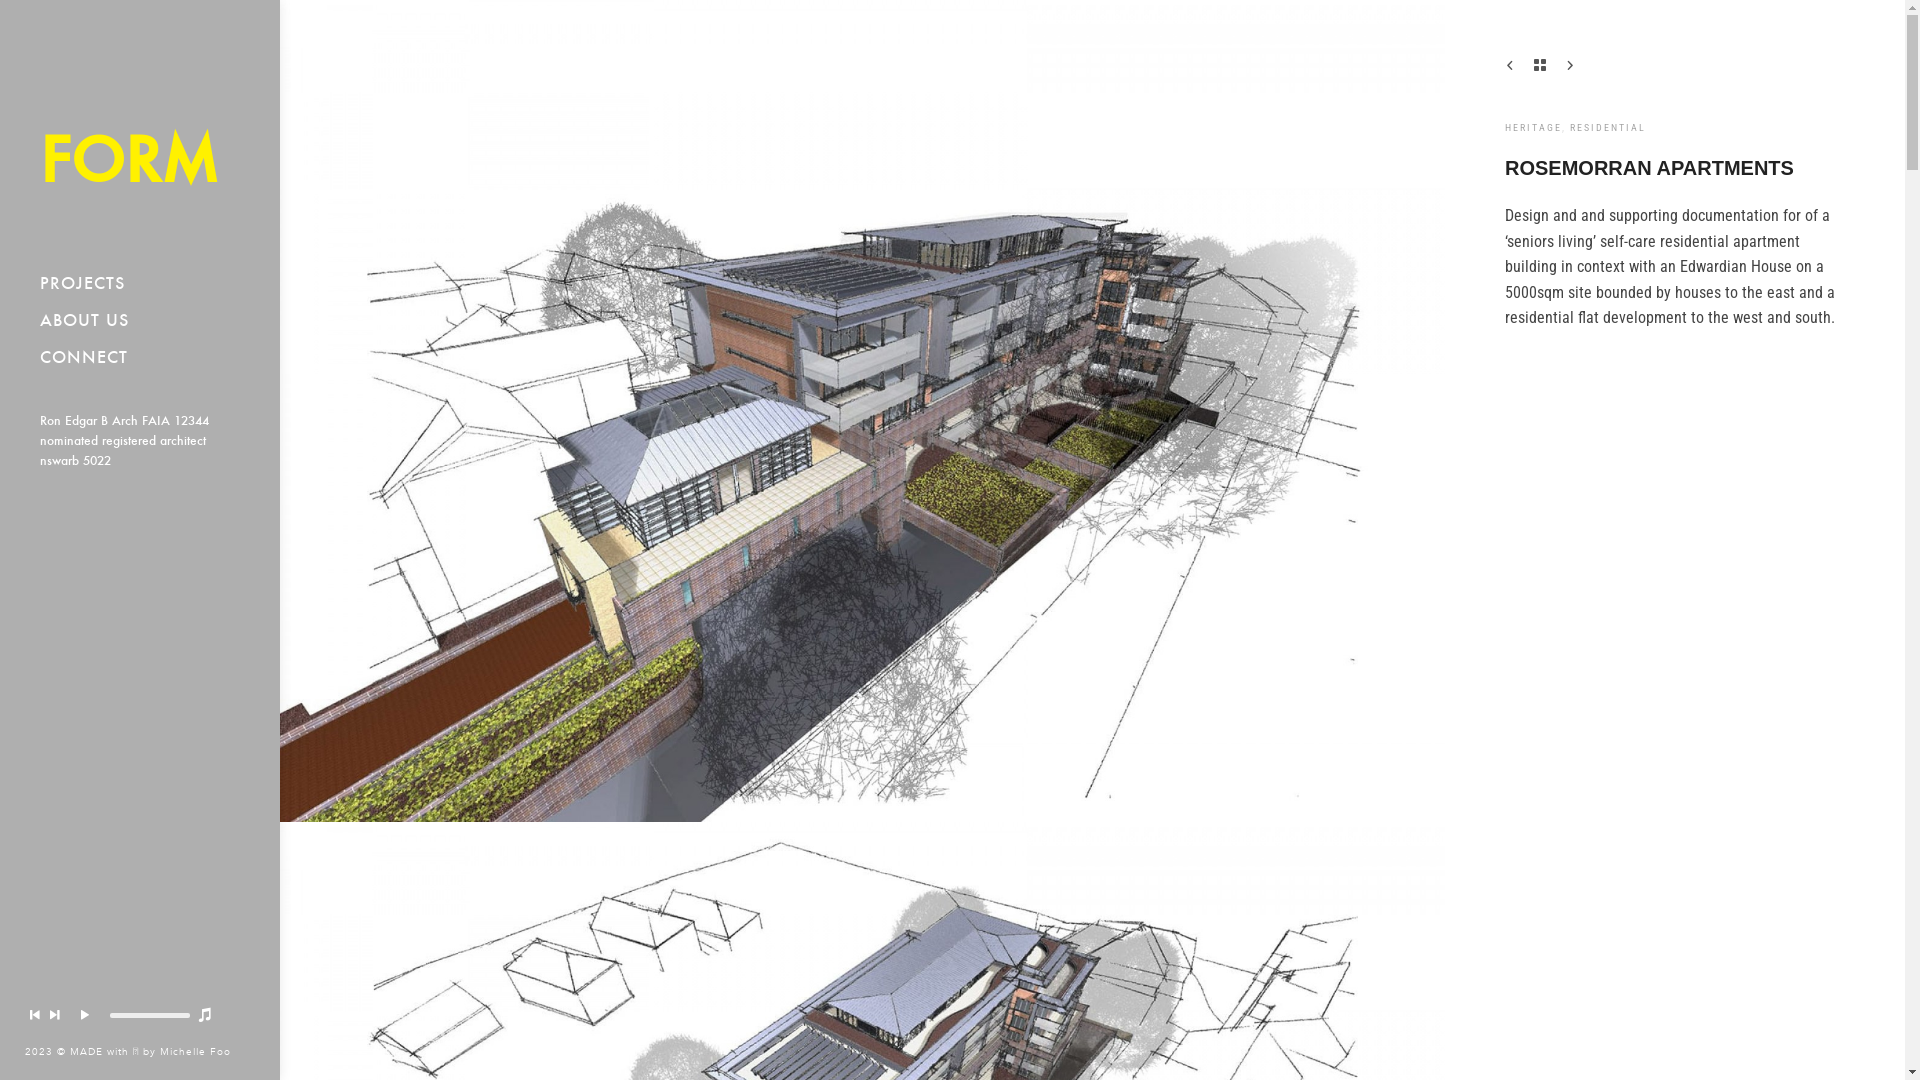 The width and height of the screenshot is (1920, 1080). Describe the element at coordinates (140, 284) in the screenshot. I see `PROJECTS` at that location.